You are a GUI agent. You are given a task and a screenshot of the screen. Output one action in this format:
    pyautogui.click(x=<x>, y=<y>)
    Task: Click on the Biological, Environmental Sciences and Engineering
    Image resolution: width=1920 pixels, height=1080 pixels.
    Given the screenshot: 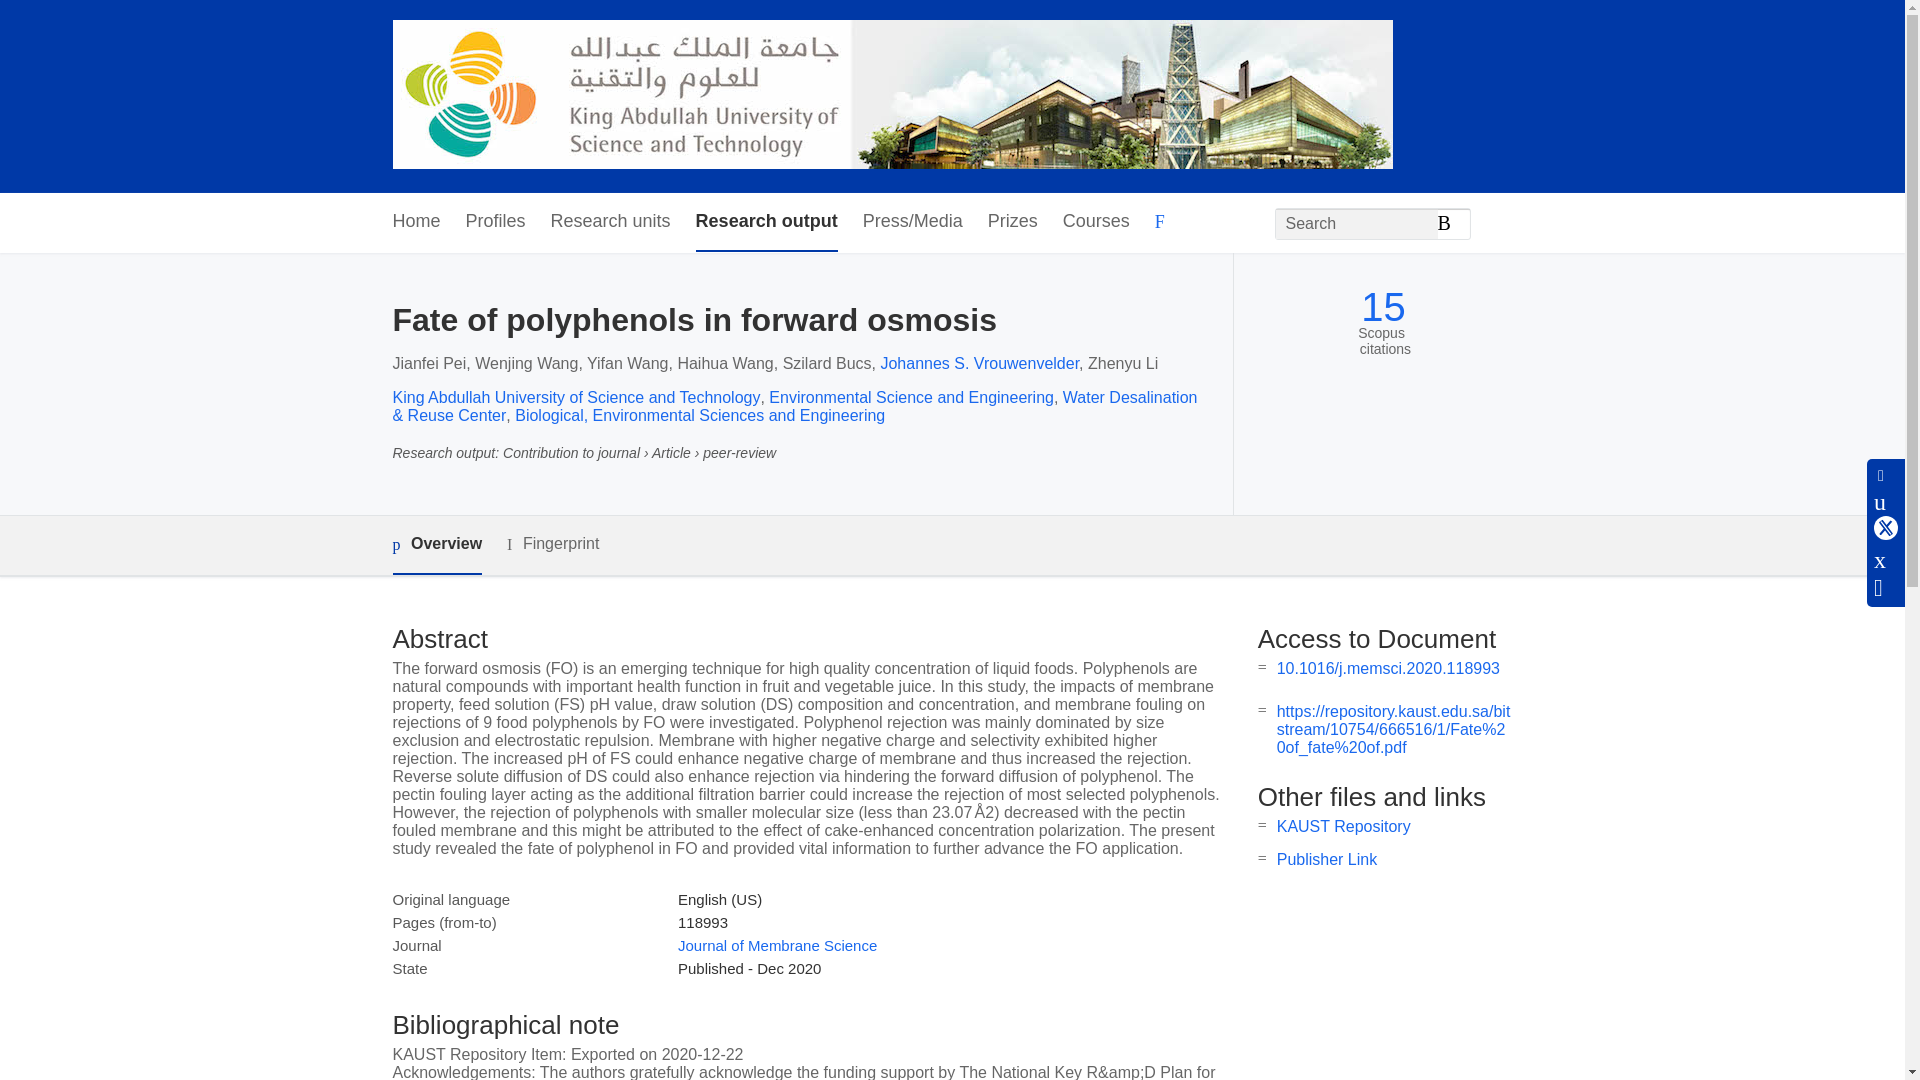 What is the action you would take?
    pyautogui.click(x=700, y=416)
    